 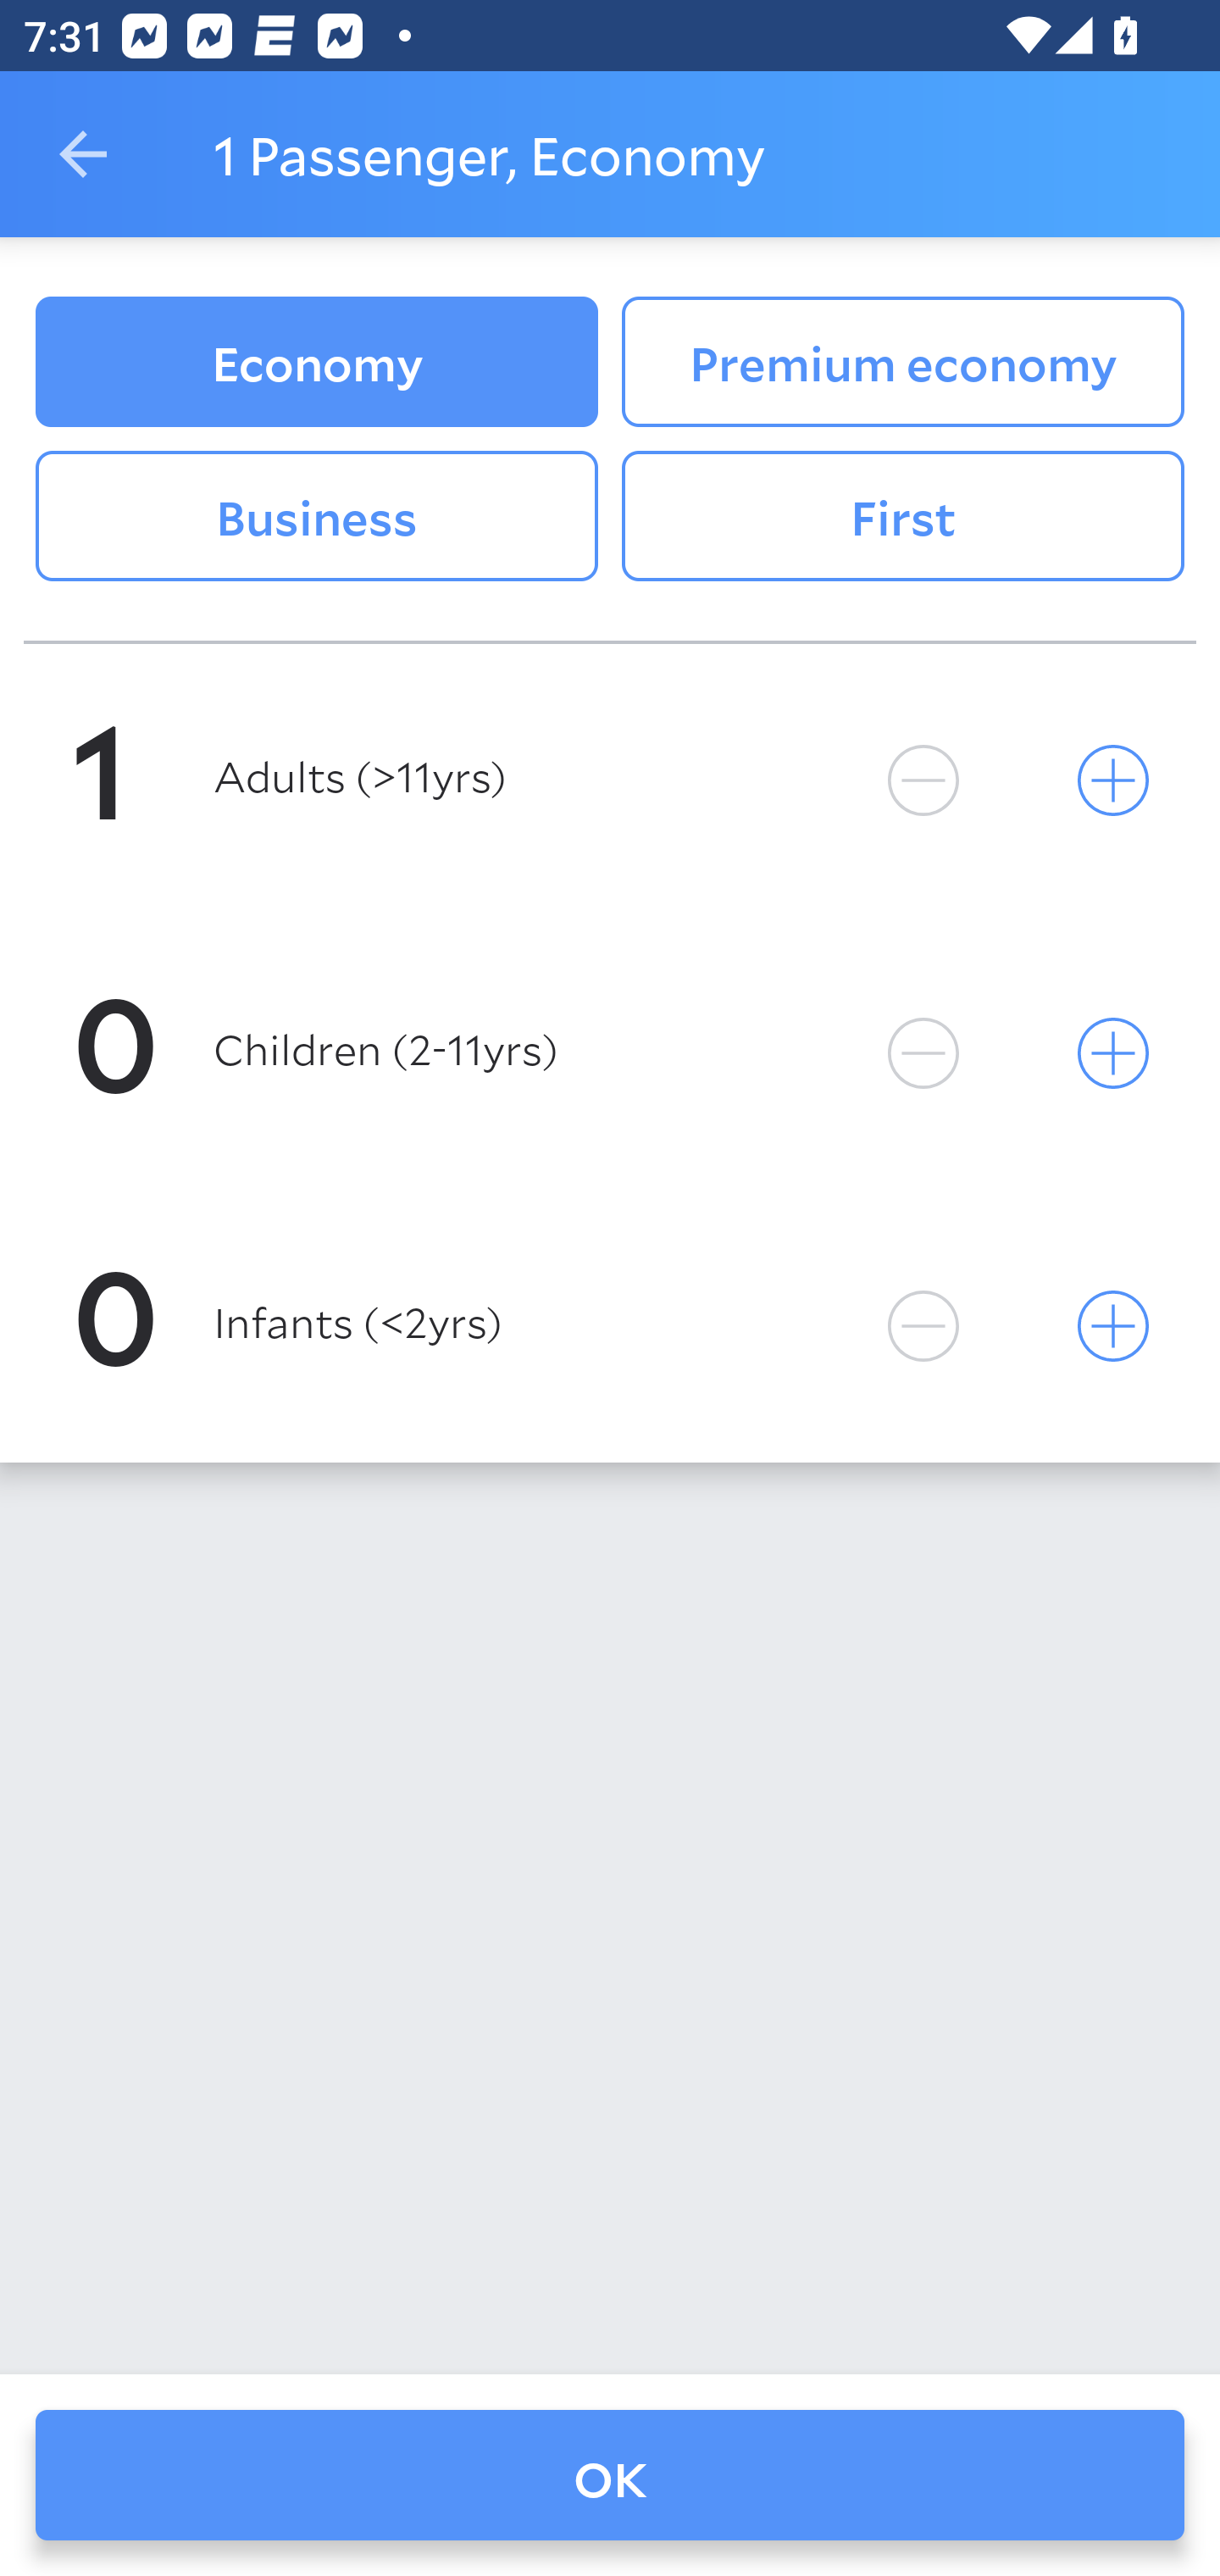 I want to click on Navigate up, so click(x=83, y=154).